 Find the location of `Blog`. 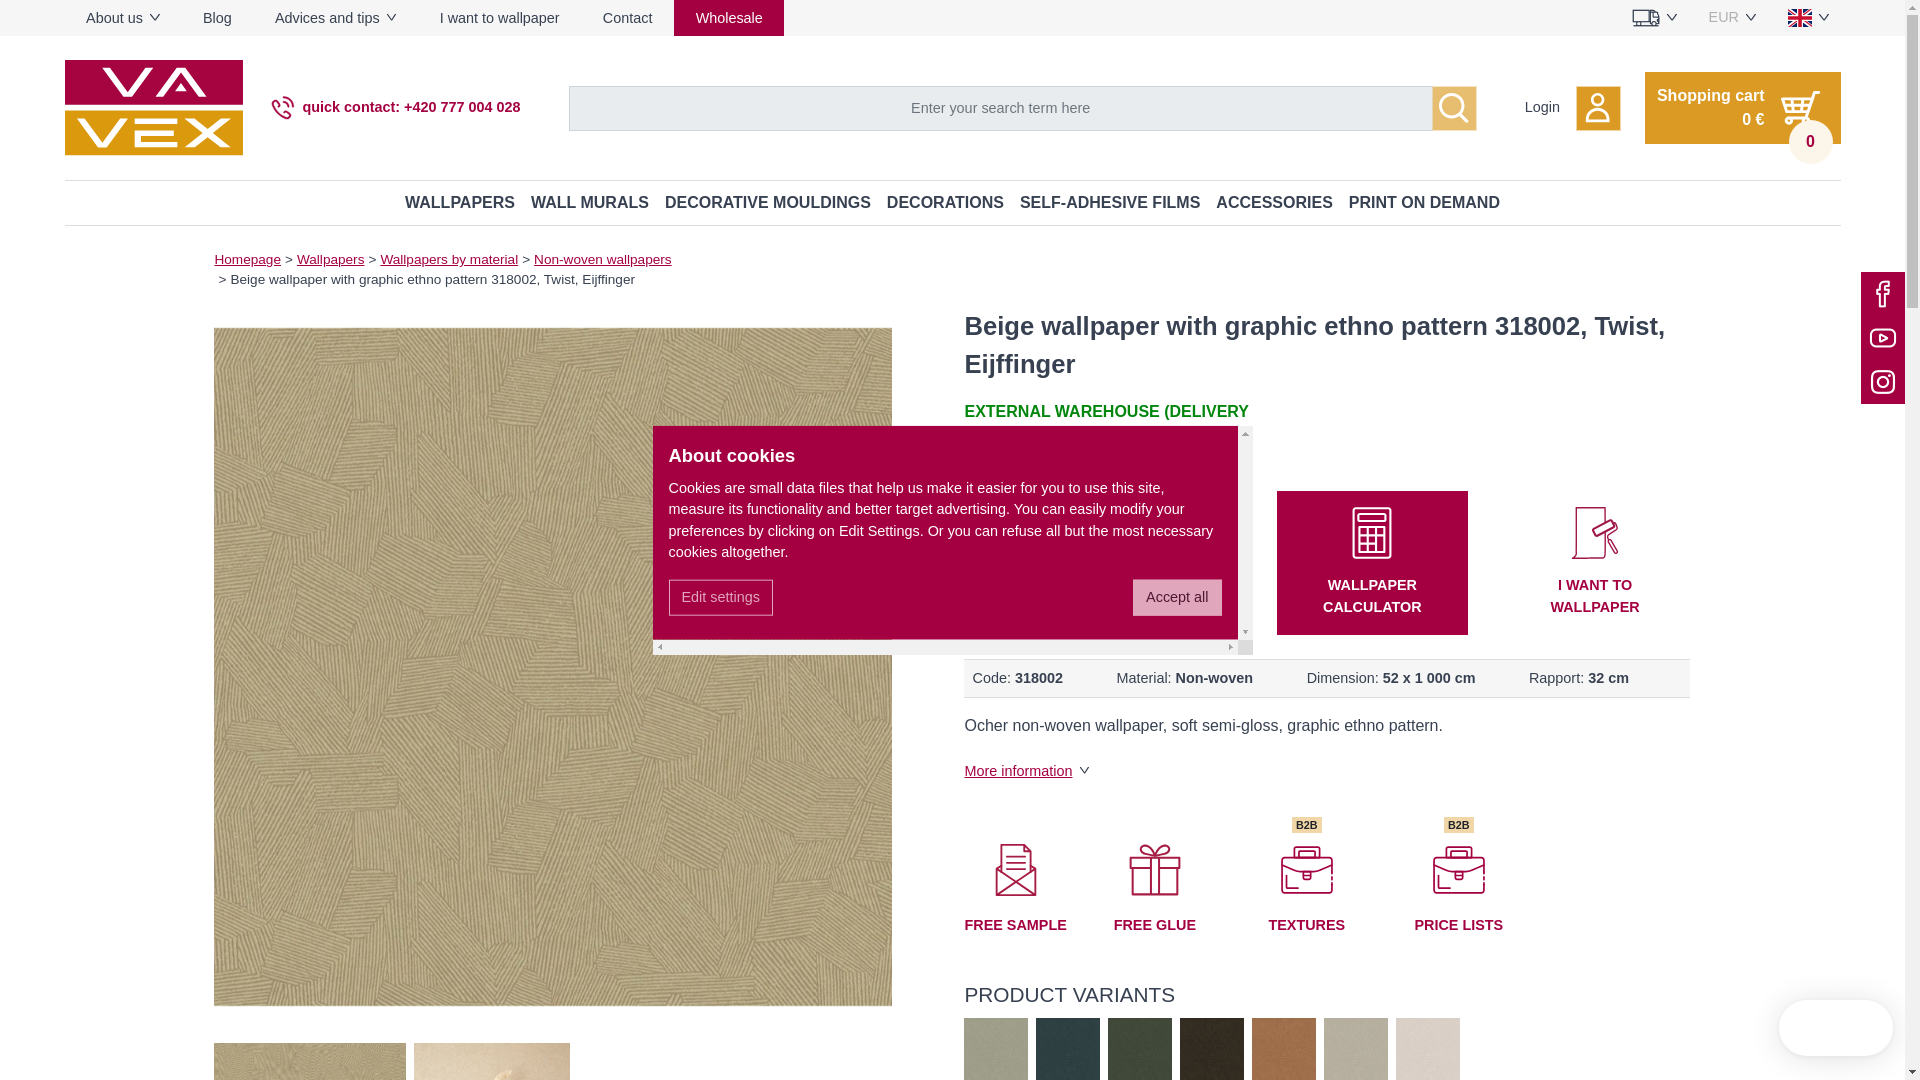

Blog is located at coordinates (216, 18).